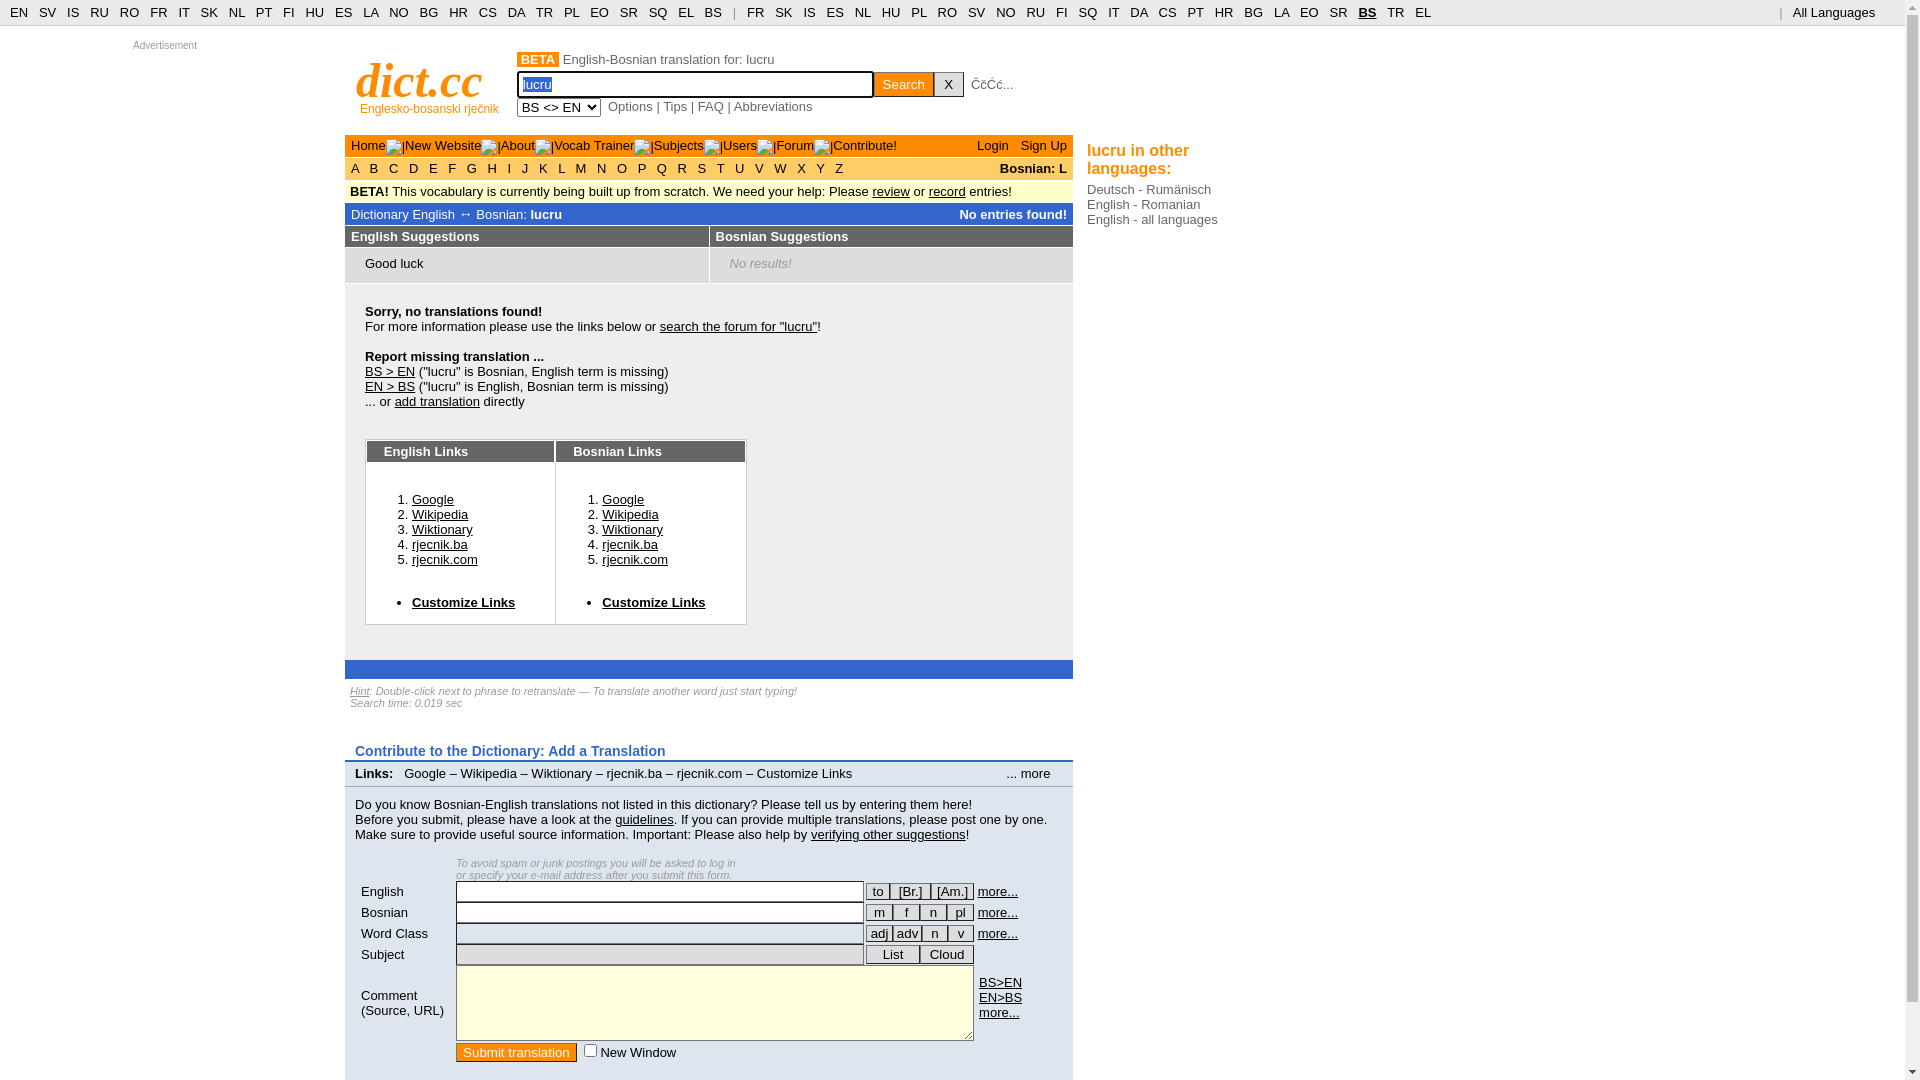 This screenshot has height=1080, width=1920. What do you see at coordinates (740, 146) in the screenshot?
I see `Users` at bounding box center [740, 146].